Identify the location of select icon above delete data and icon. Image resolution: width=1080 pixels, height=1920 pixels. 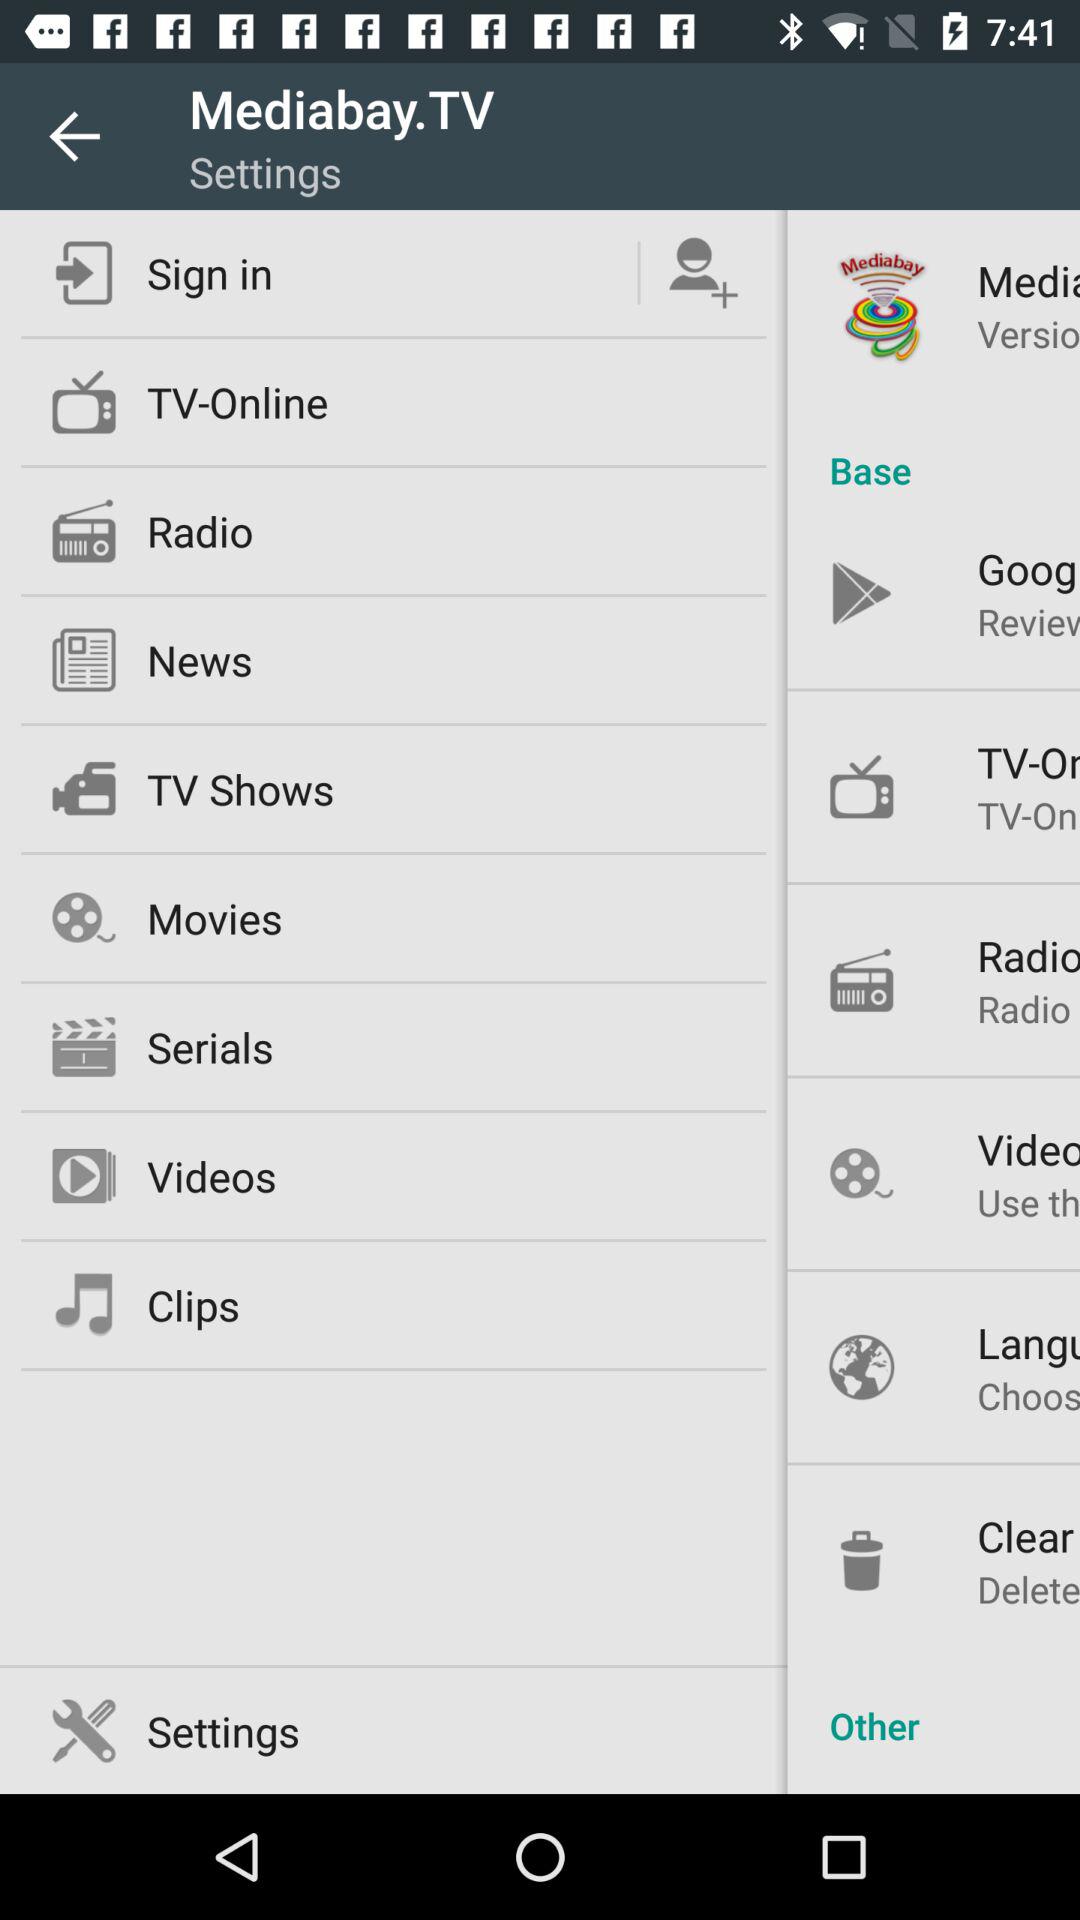
(1028, 1536).